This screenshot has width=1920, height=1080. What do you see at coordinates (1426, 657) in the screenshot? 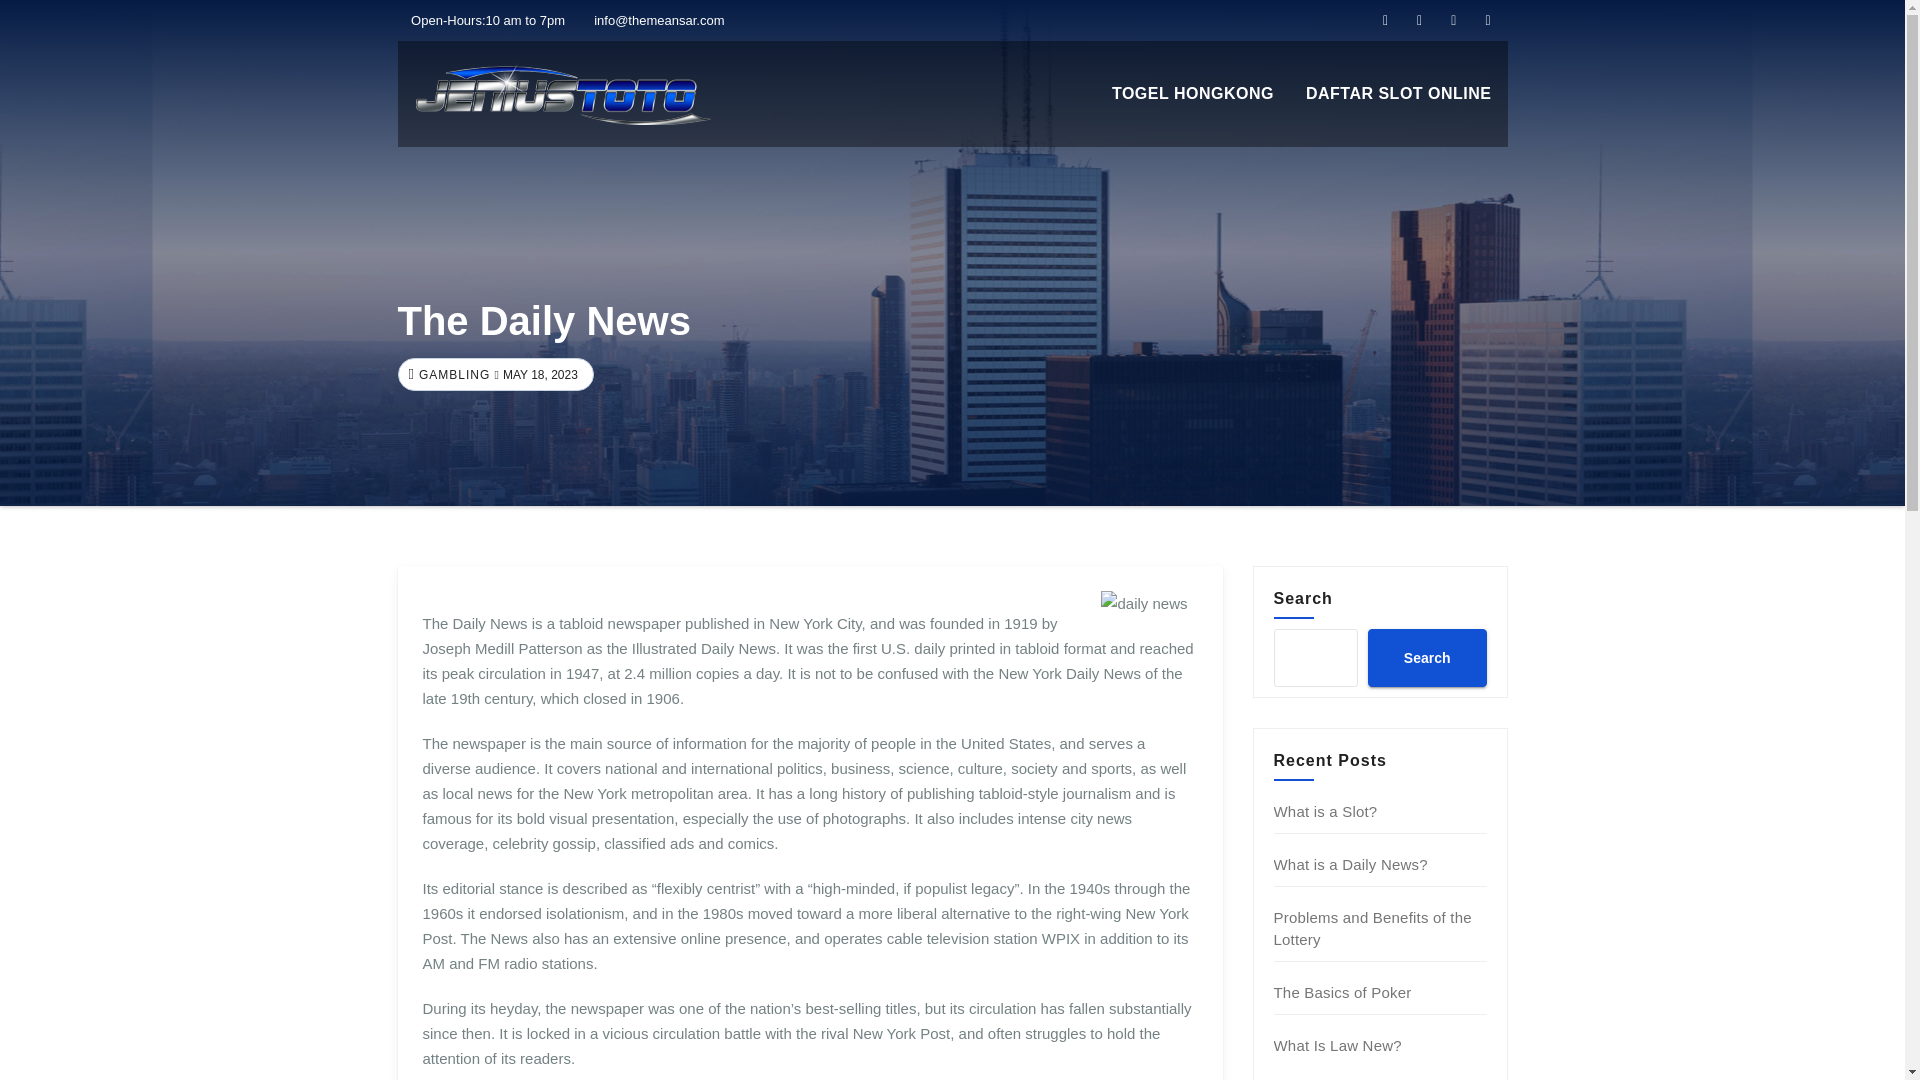
I see `Search` at bounding box center [1426, 657].